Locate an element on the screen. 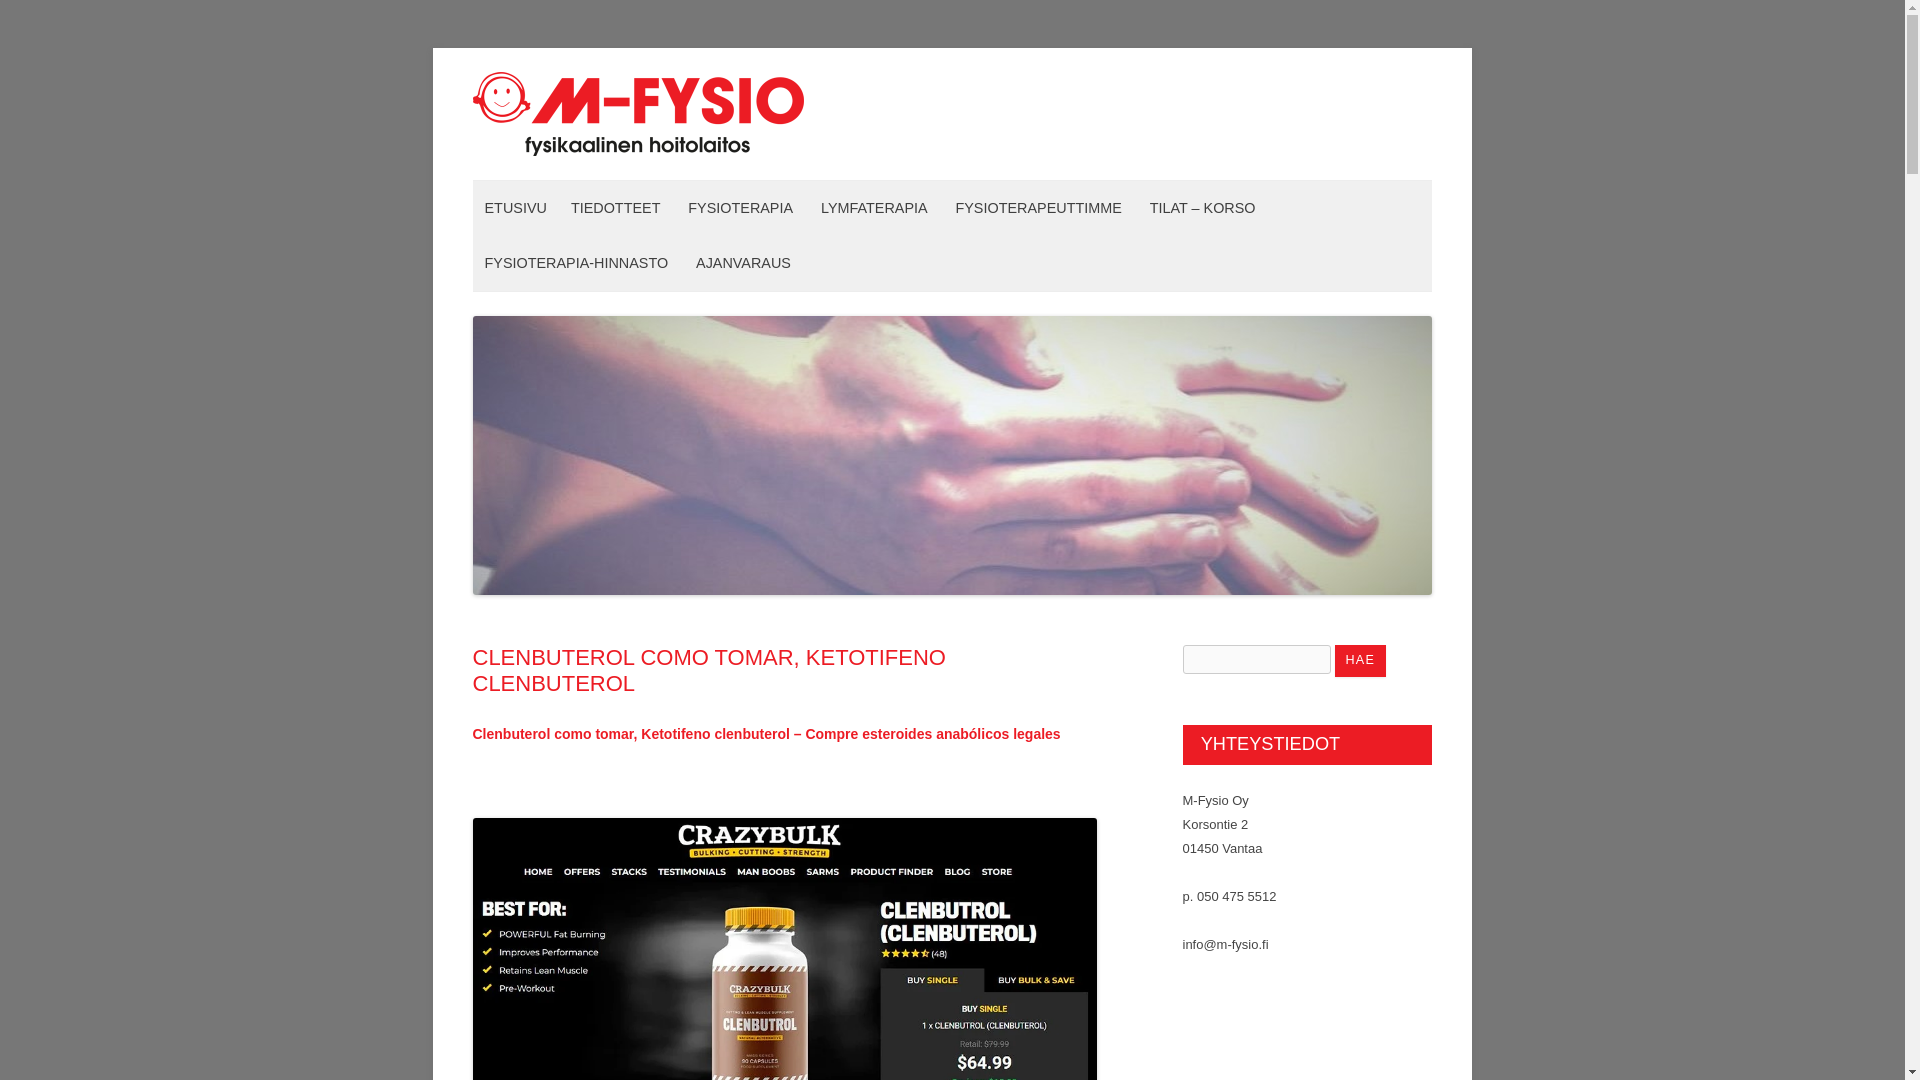 This screenshot has height=1080, width=1920. AJANVARAUS is located at coordinates (742, 263).